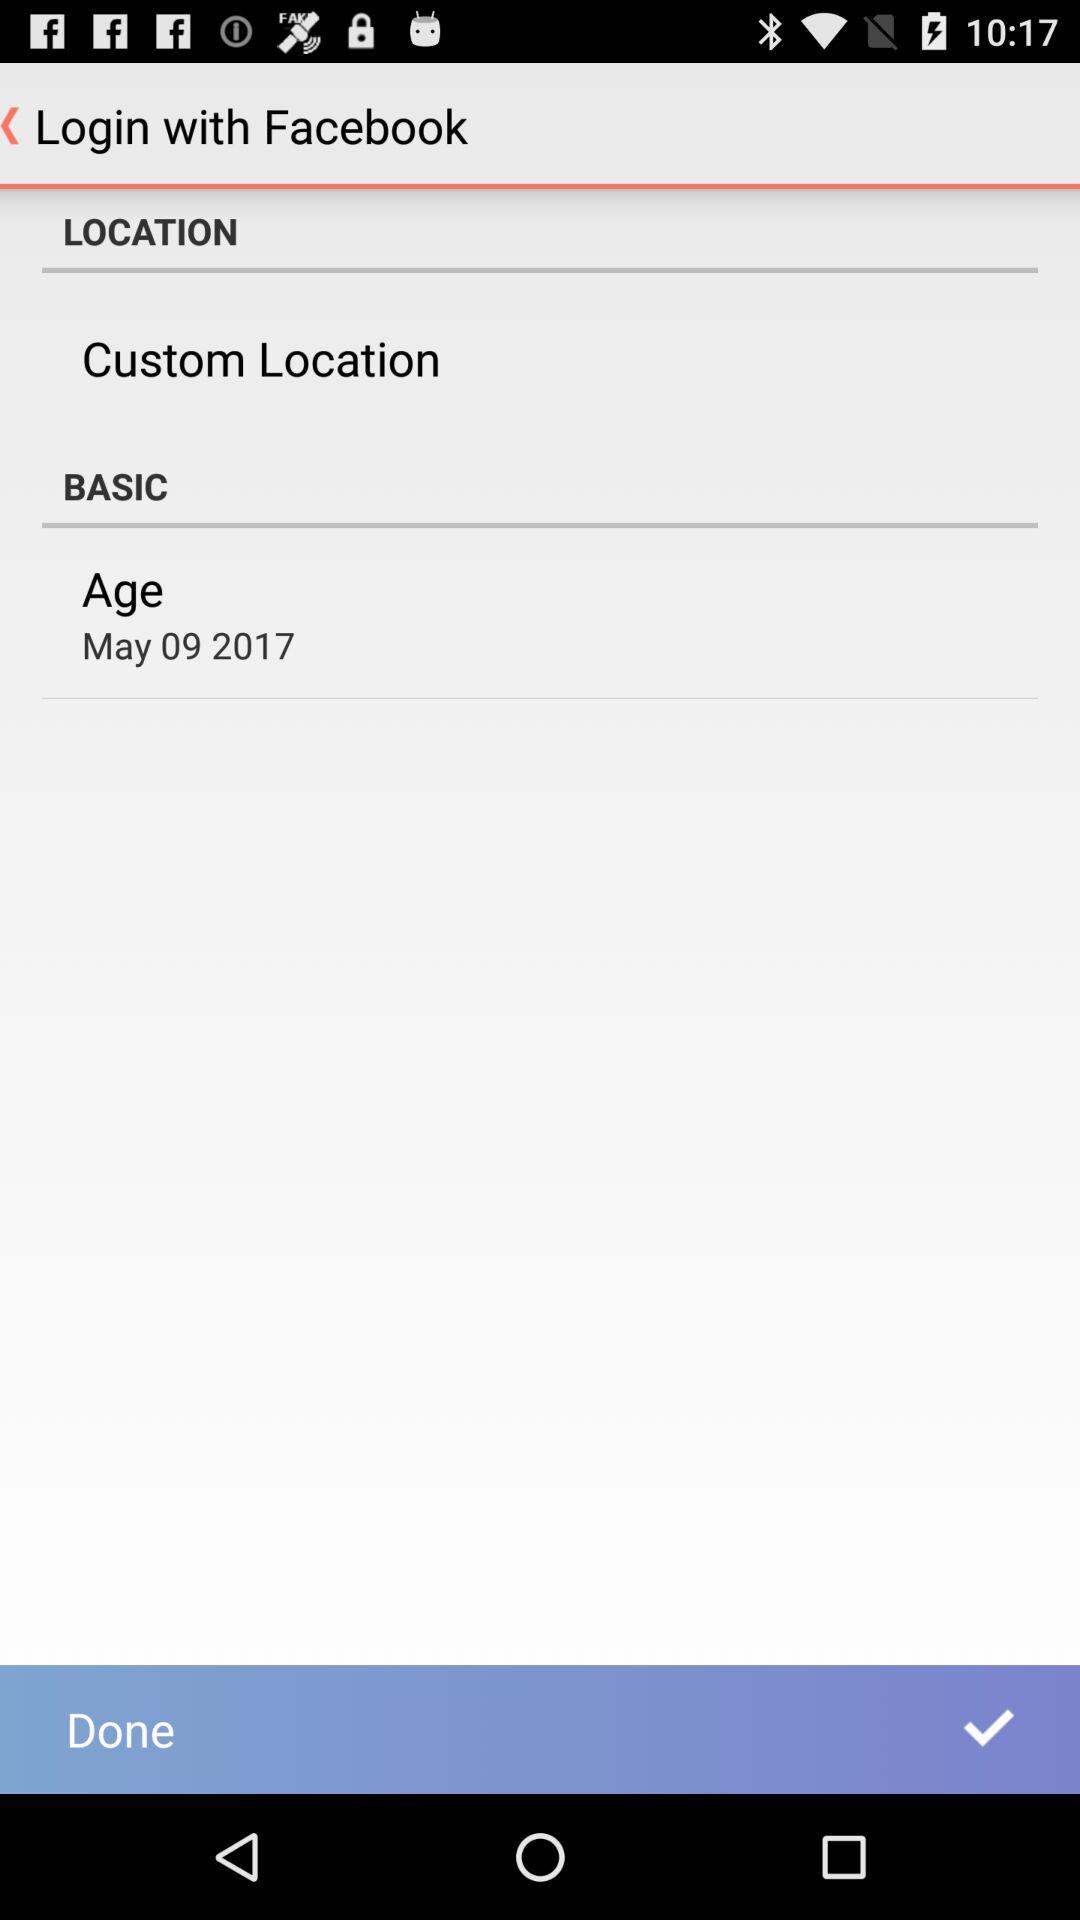 The width and height of the screenshot is (1080, 1920). I want to click on press item above may 09 2017 app, so click(122, 588).